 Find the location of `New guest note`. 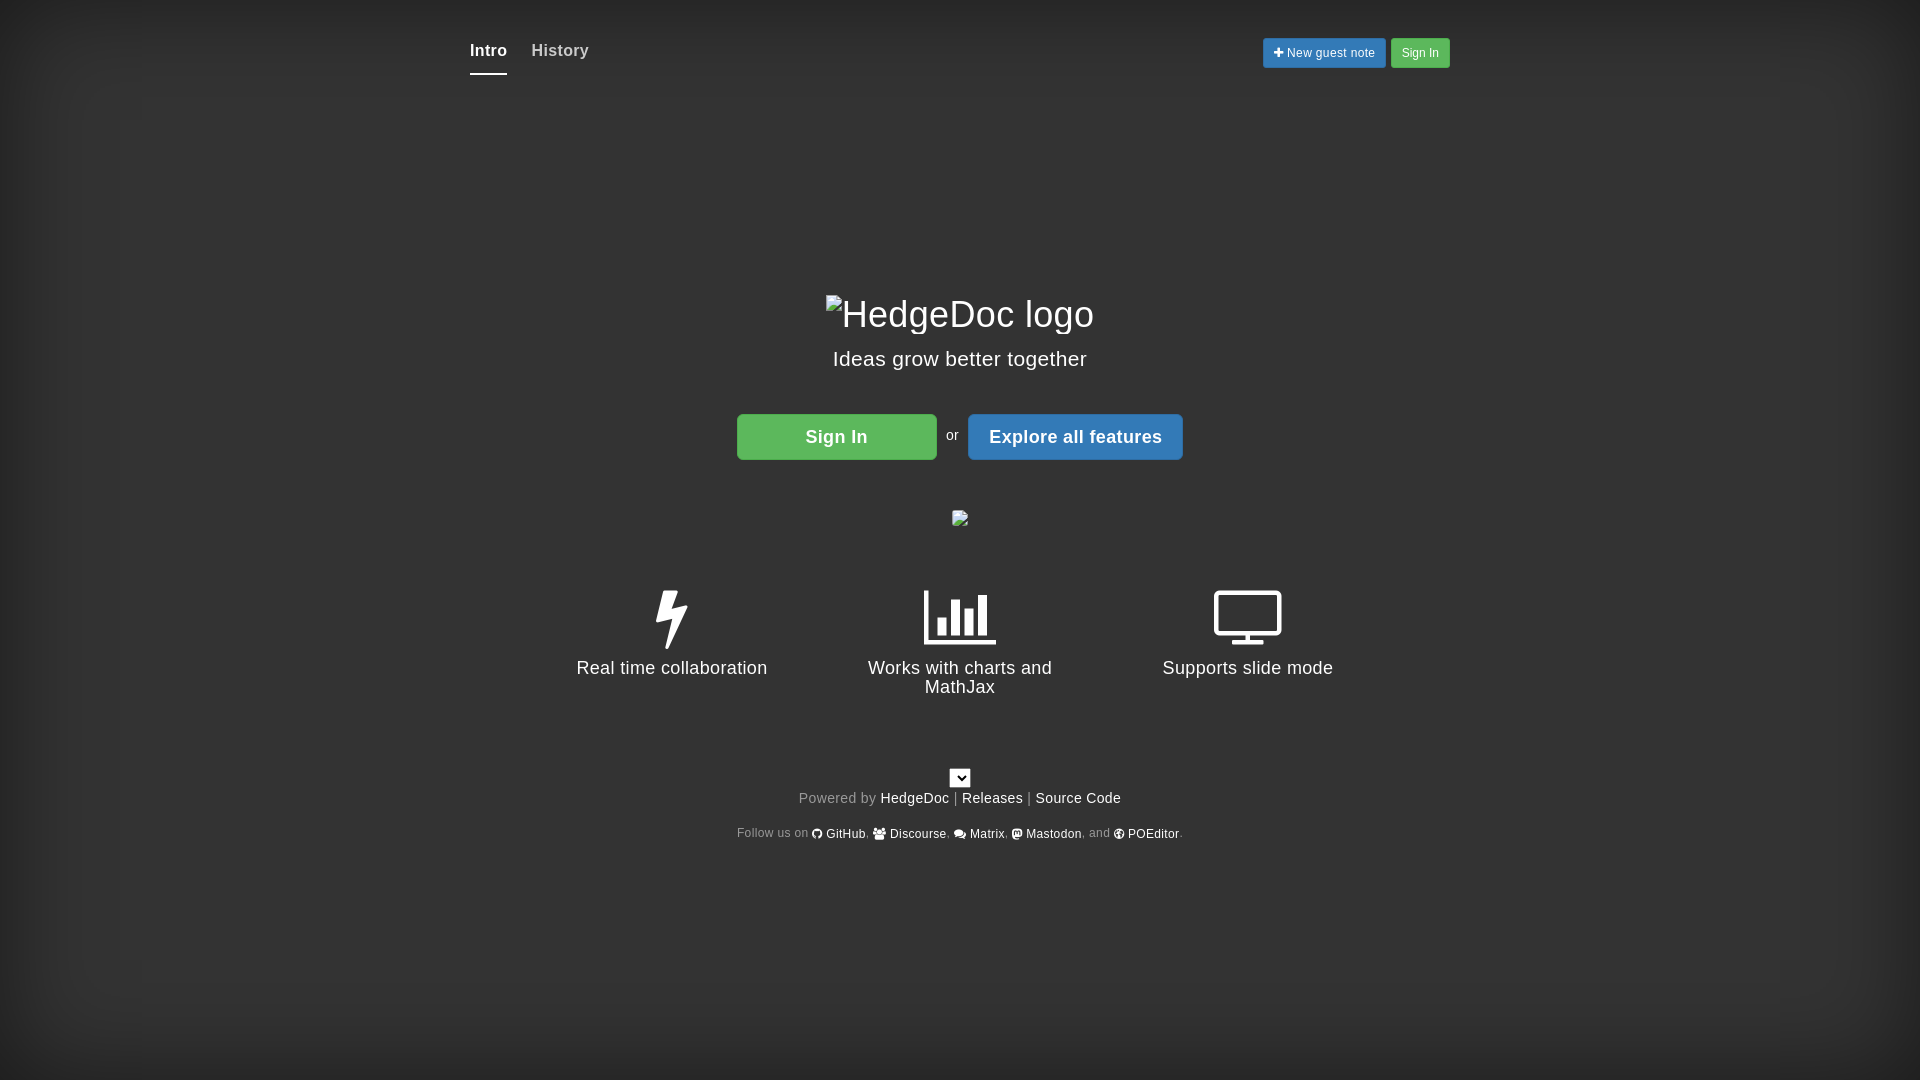

New guest note is located at coordinates (1324, 53).